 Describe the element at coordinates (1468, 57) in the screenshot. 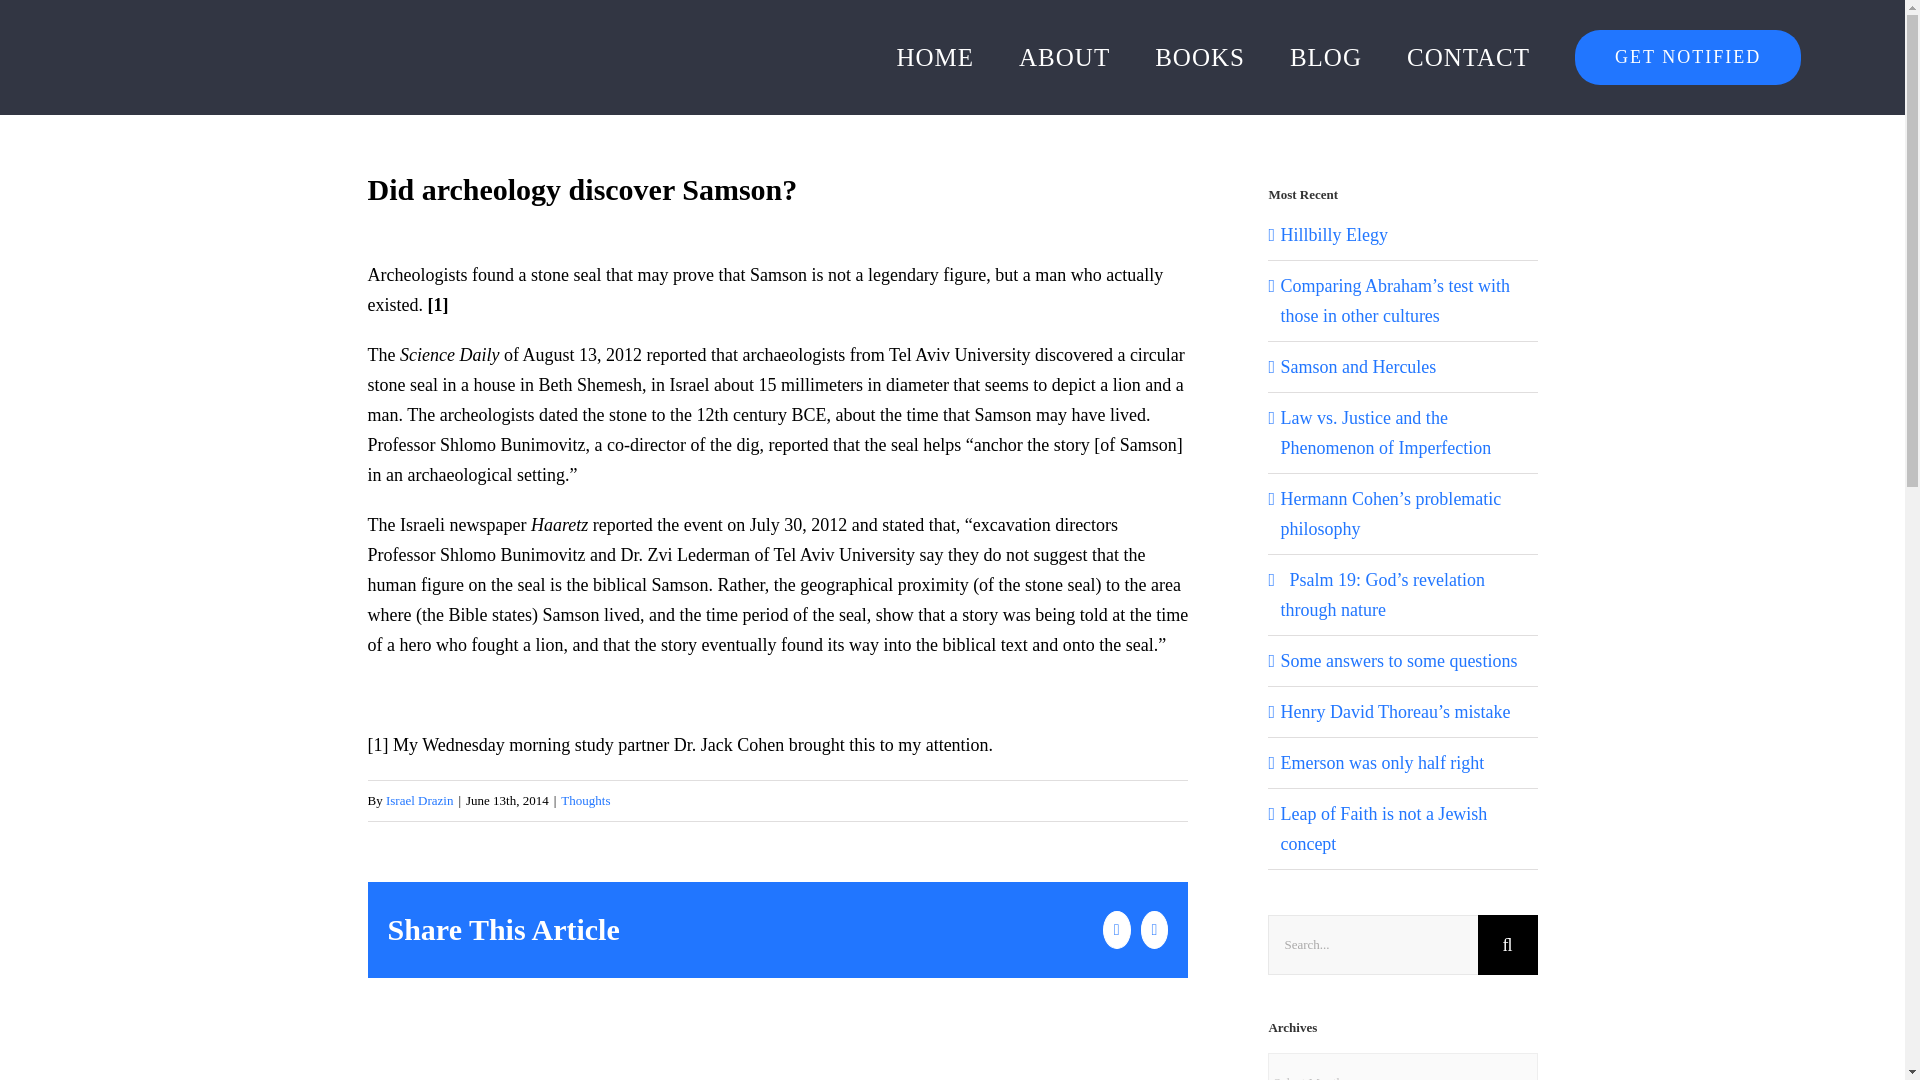

I see `CONTACT` at that location.